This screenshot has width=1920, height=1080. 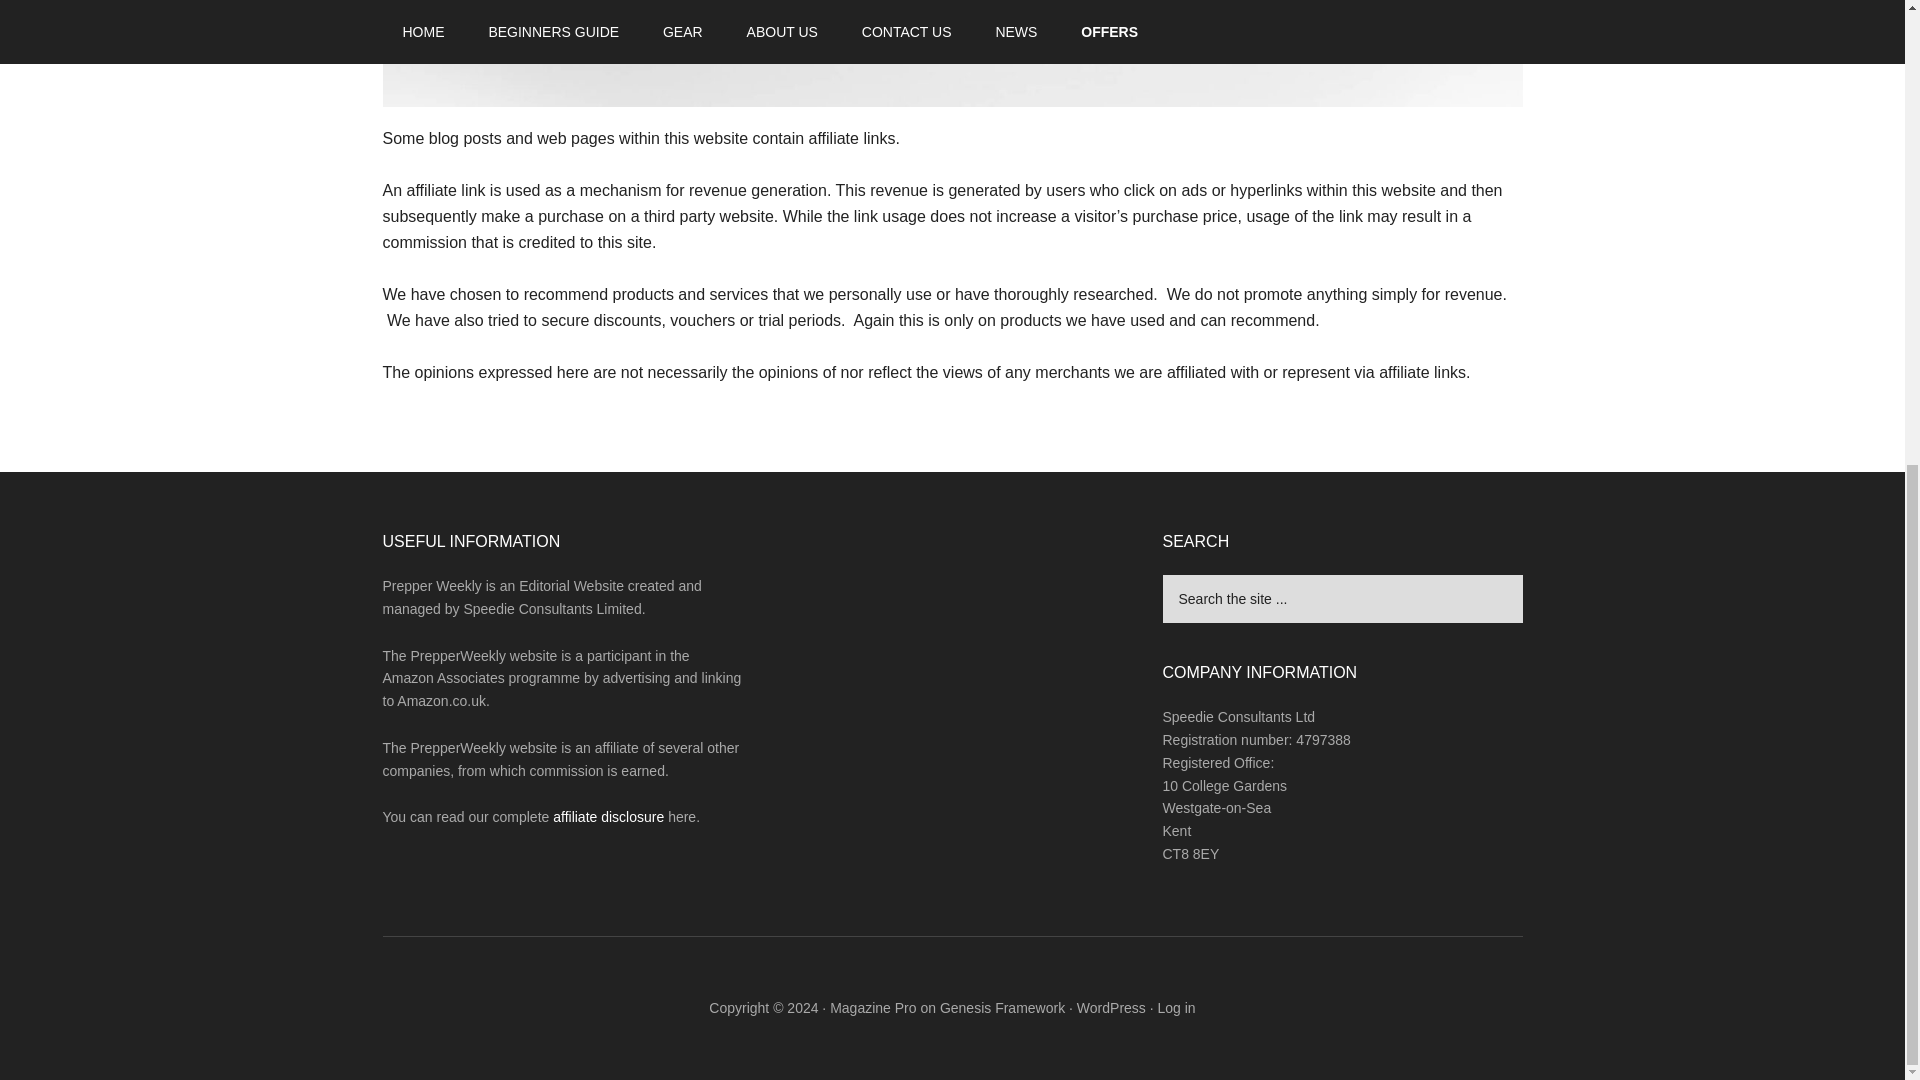 I want to click on Genesis Framework, so click(x=1002, y=1008).